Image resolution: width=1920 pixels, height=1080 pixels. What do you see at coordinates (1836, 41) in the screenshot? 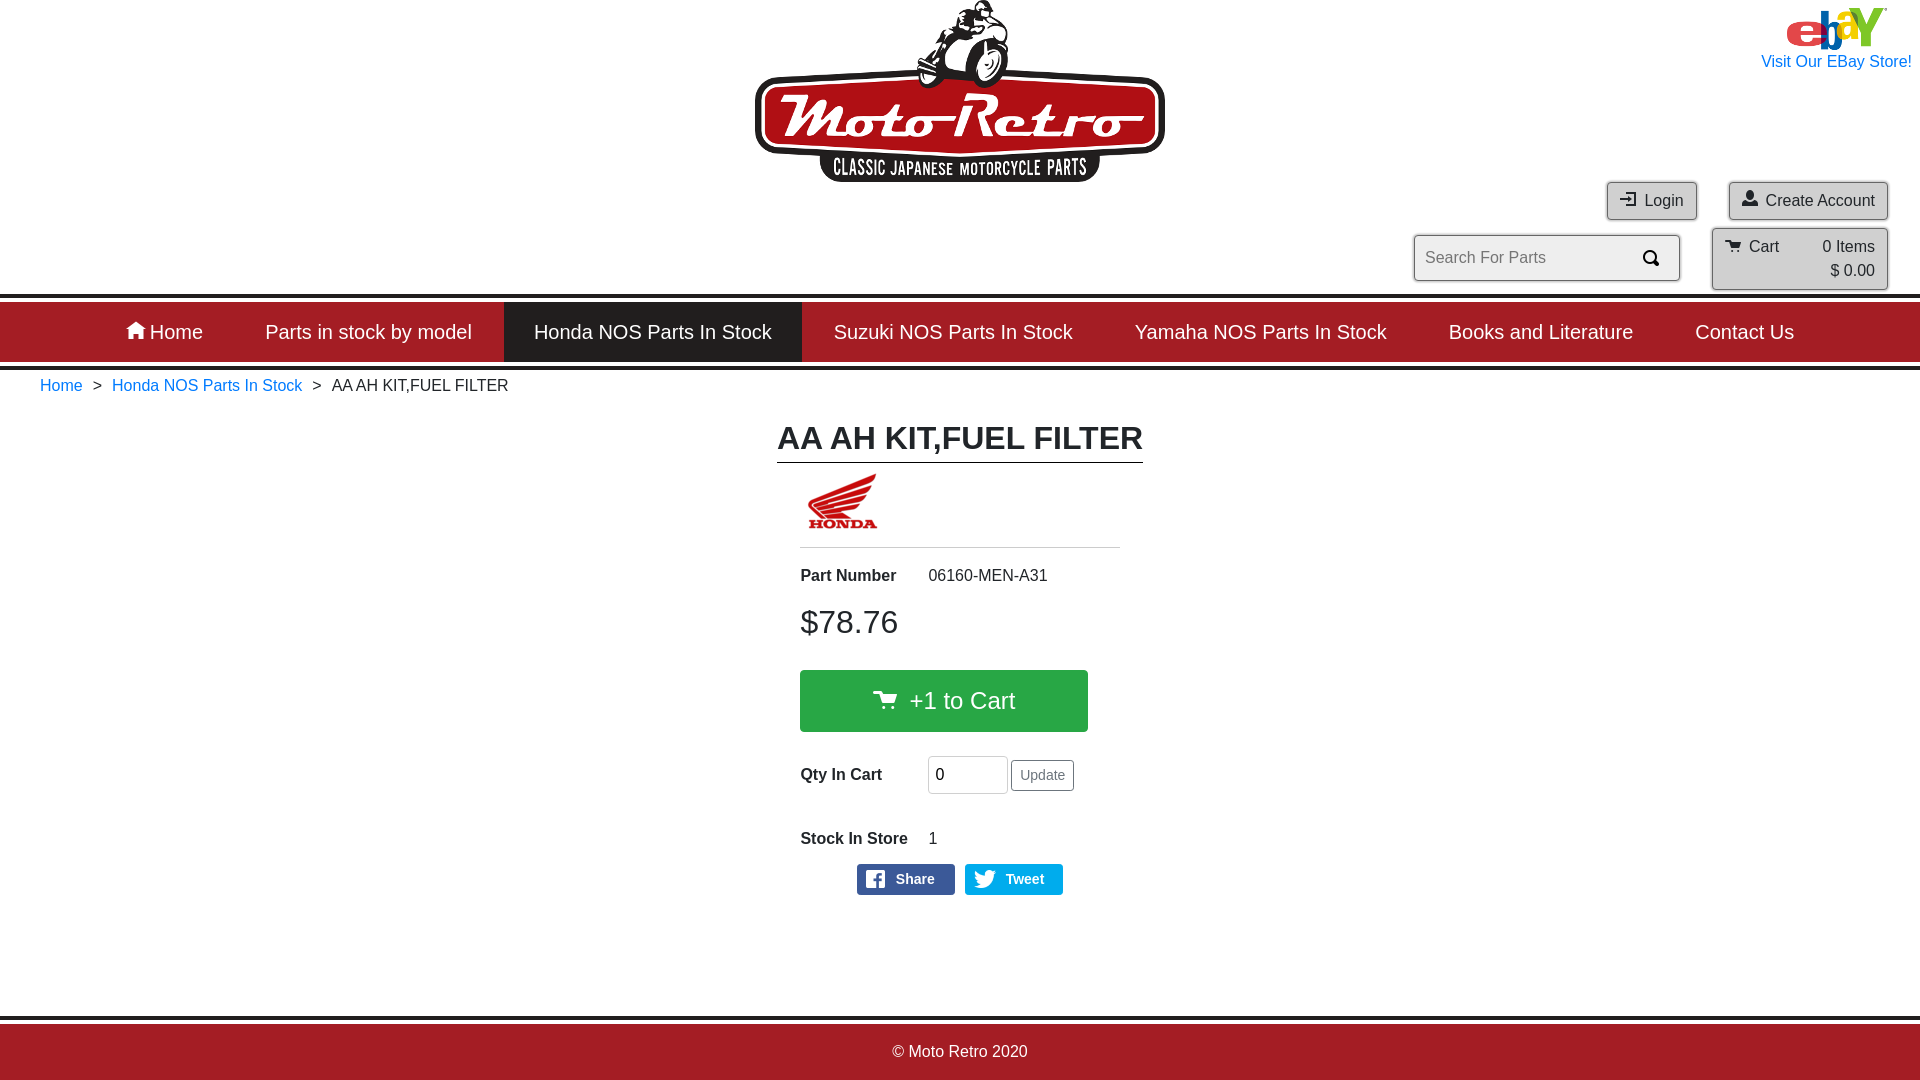
I see `Visit Our EBay Store!` at bounding box center [1836, 41].